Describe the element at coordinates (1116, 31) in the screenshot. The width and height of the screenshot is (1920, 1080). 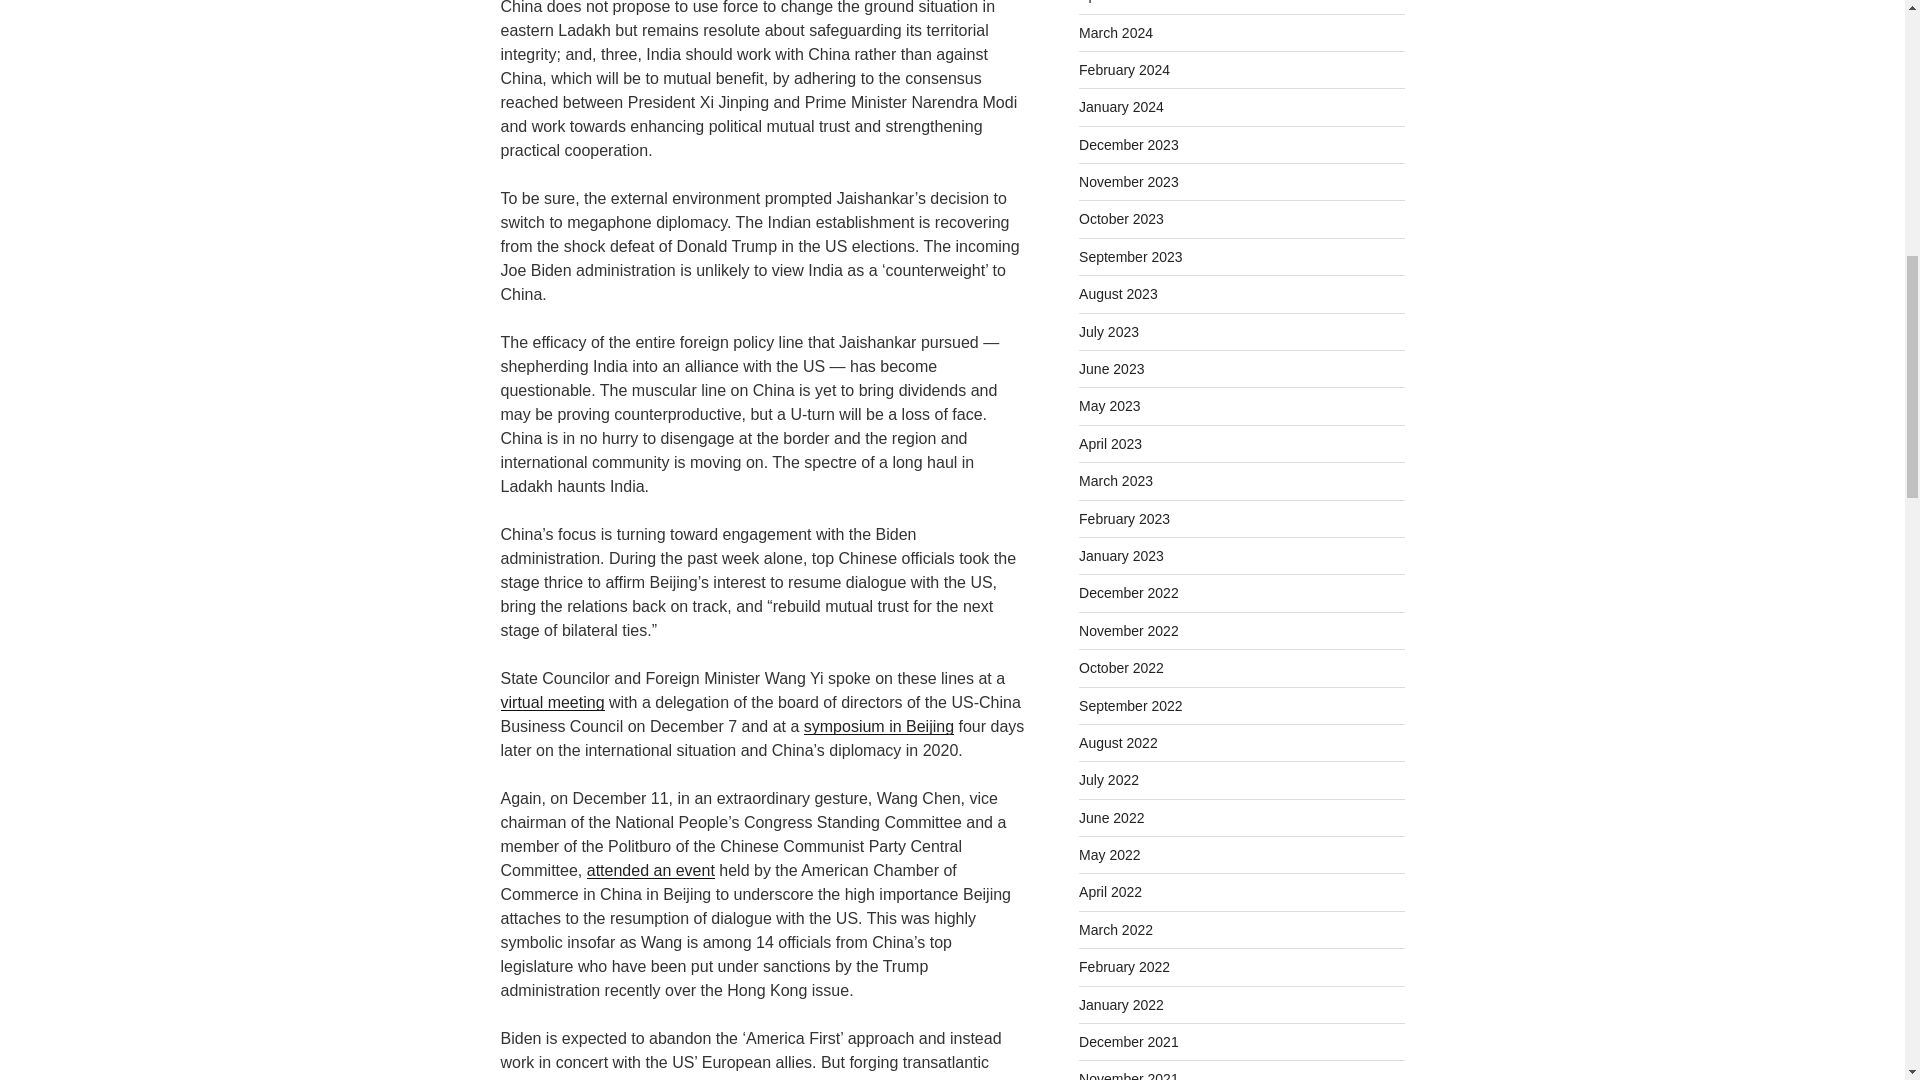
I see `March 2024` at that location.